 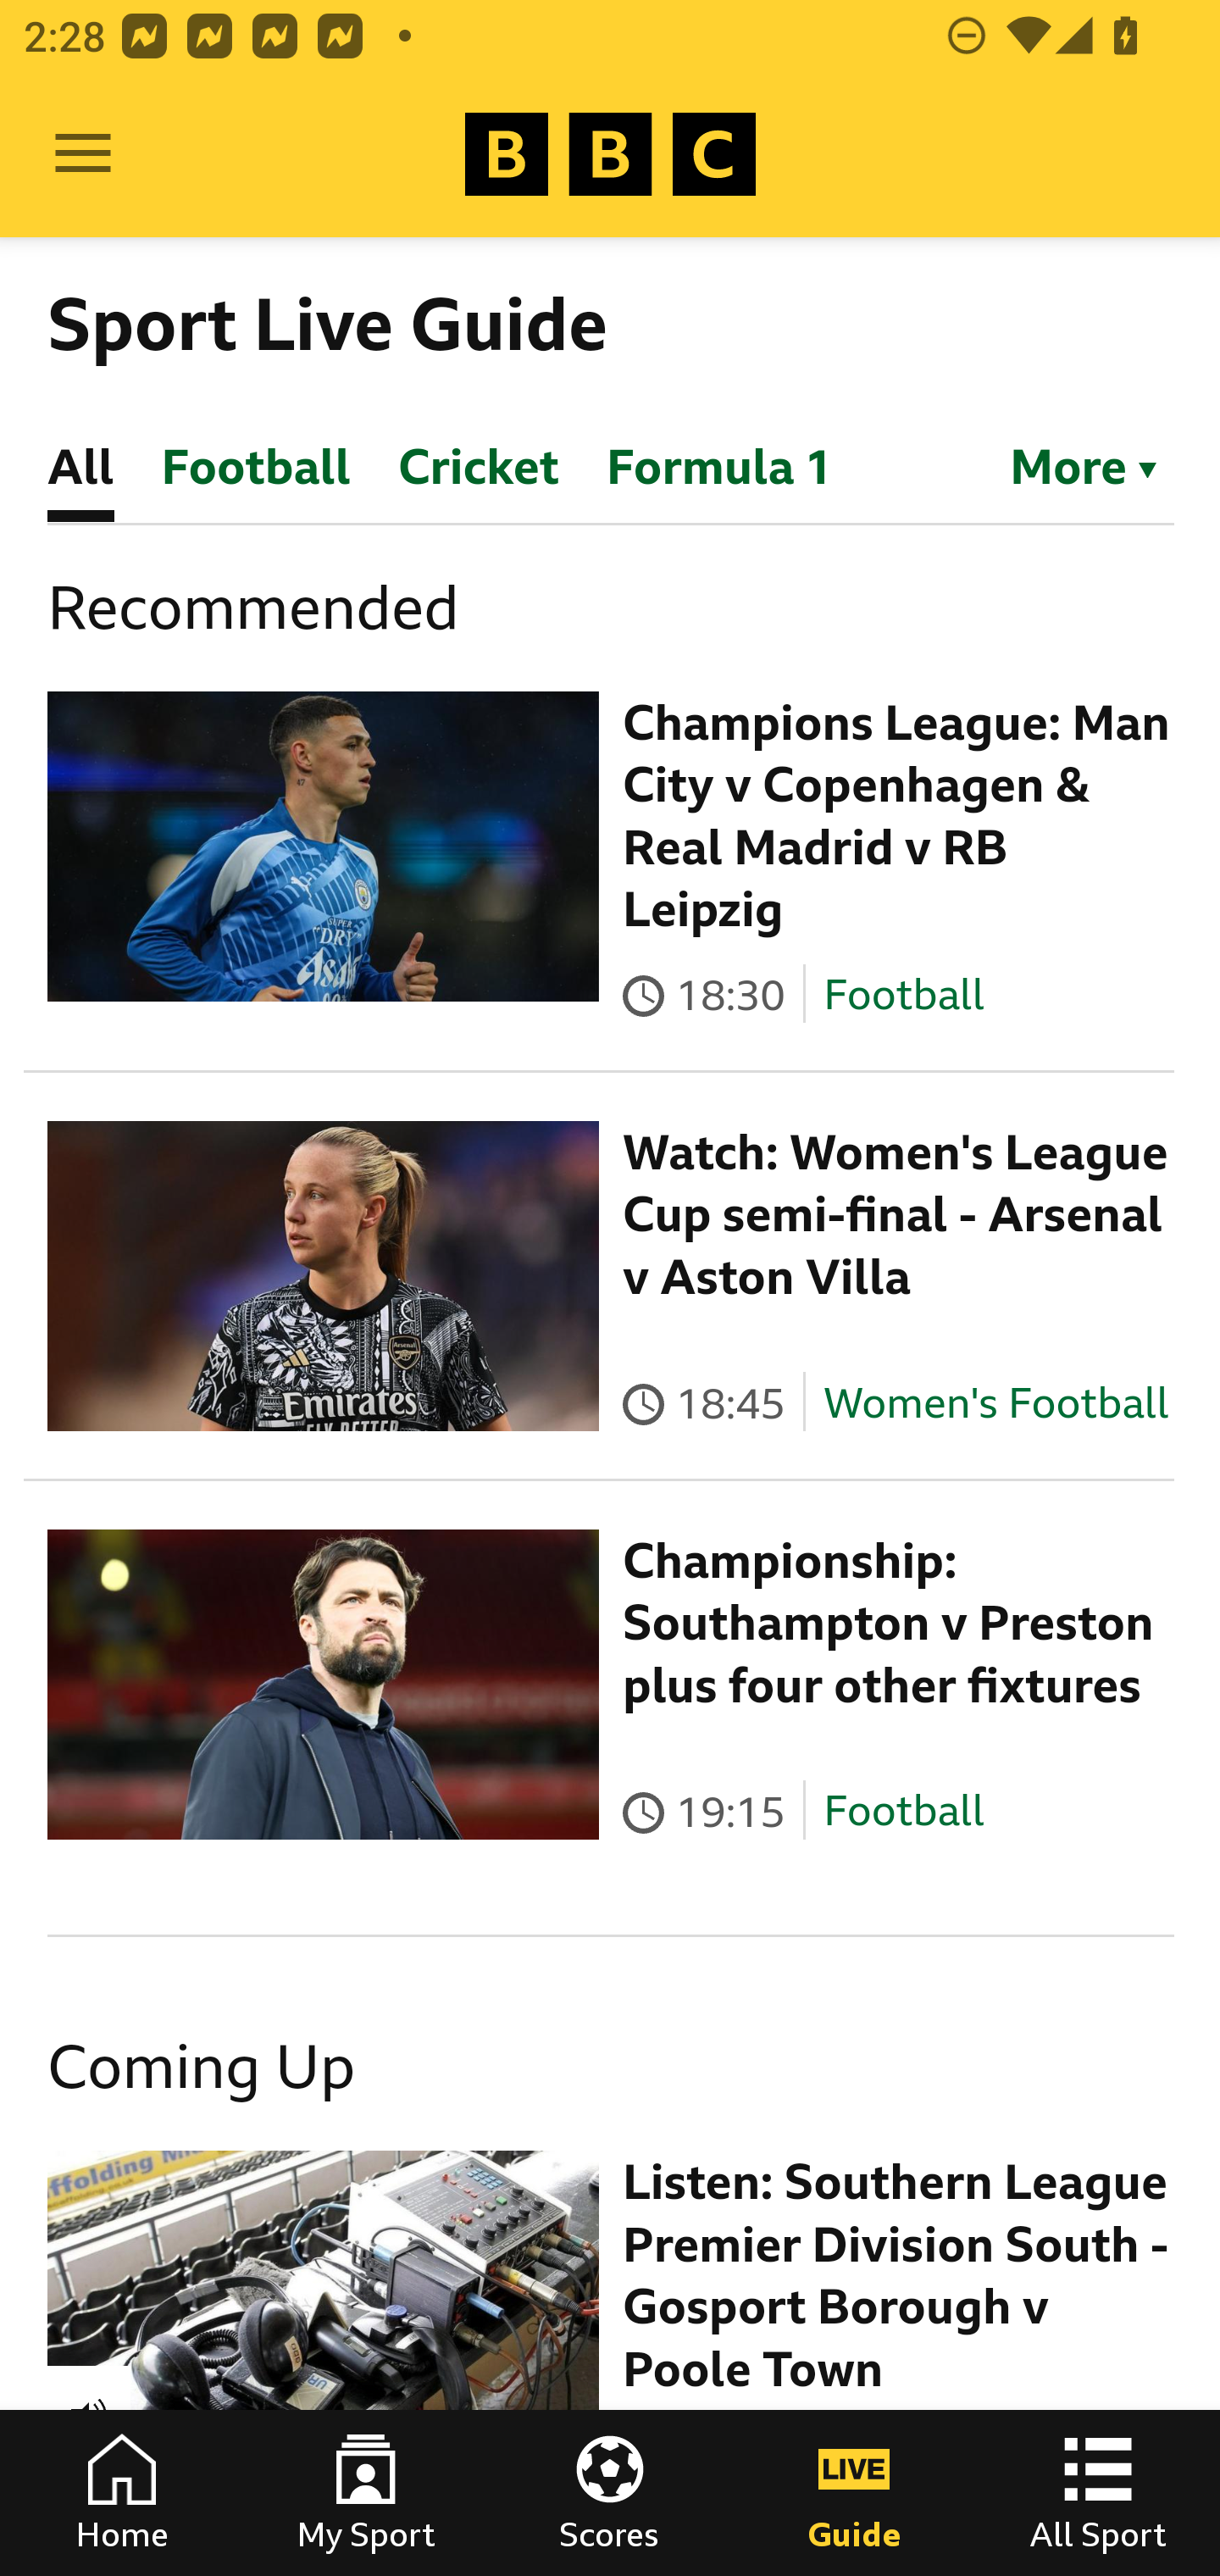 What do you see at coordinates (366, 2493) in the screenshot?
I see `My Sport` at bounding box center [366, 2493].